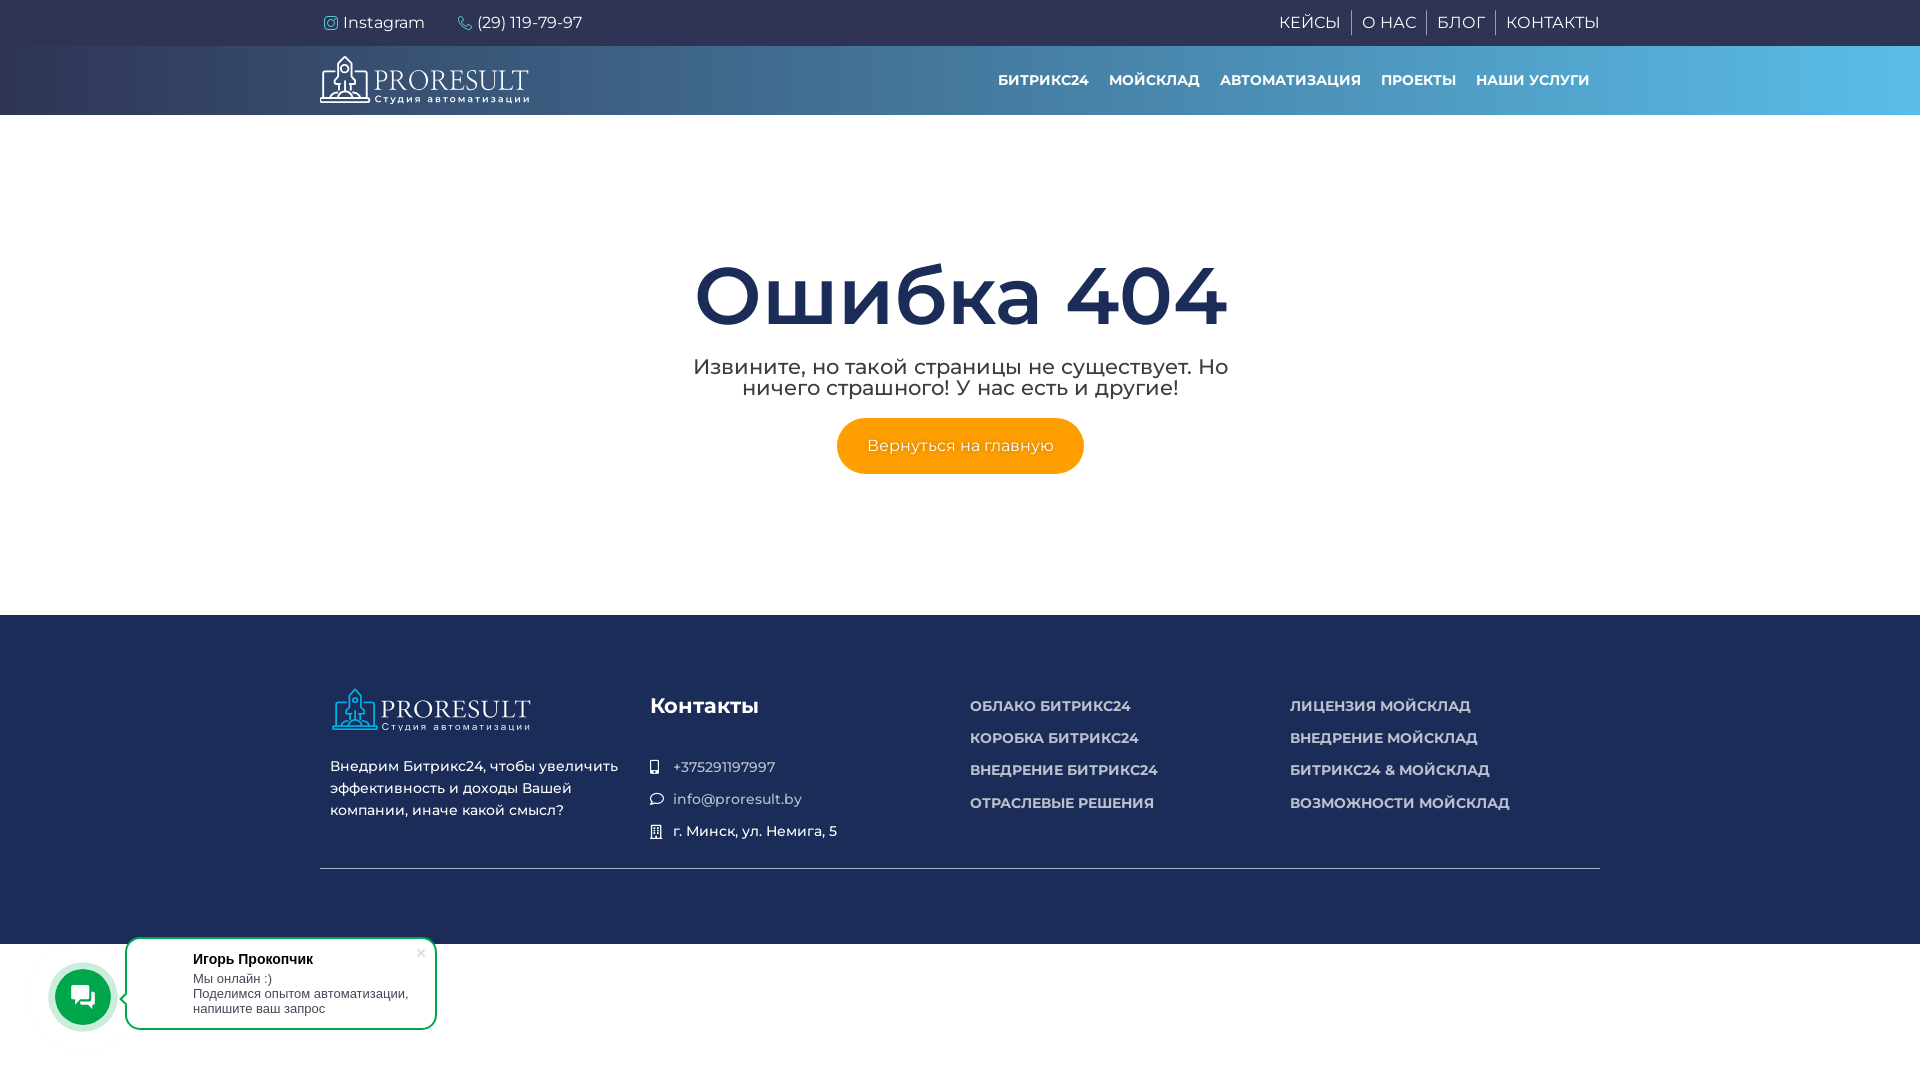 This screenshot has height=1080, width=1920. I want to click on +375291197997, so click(723, 767).